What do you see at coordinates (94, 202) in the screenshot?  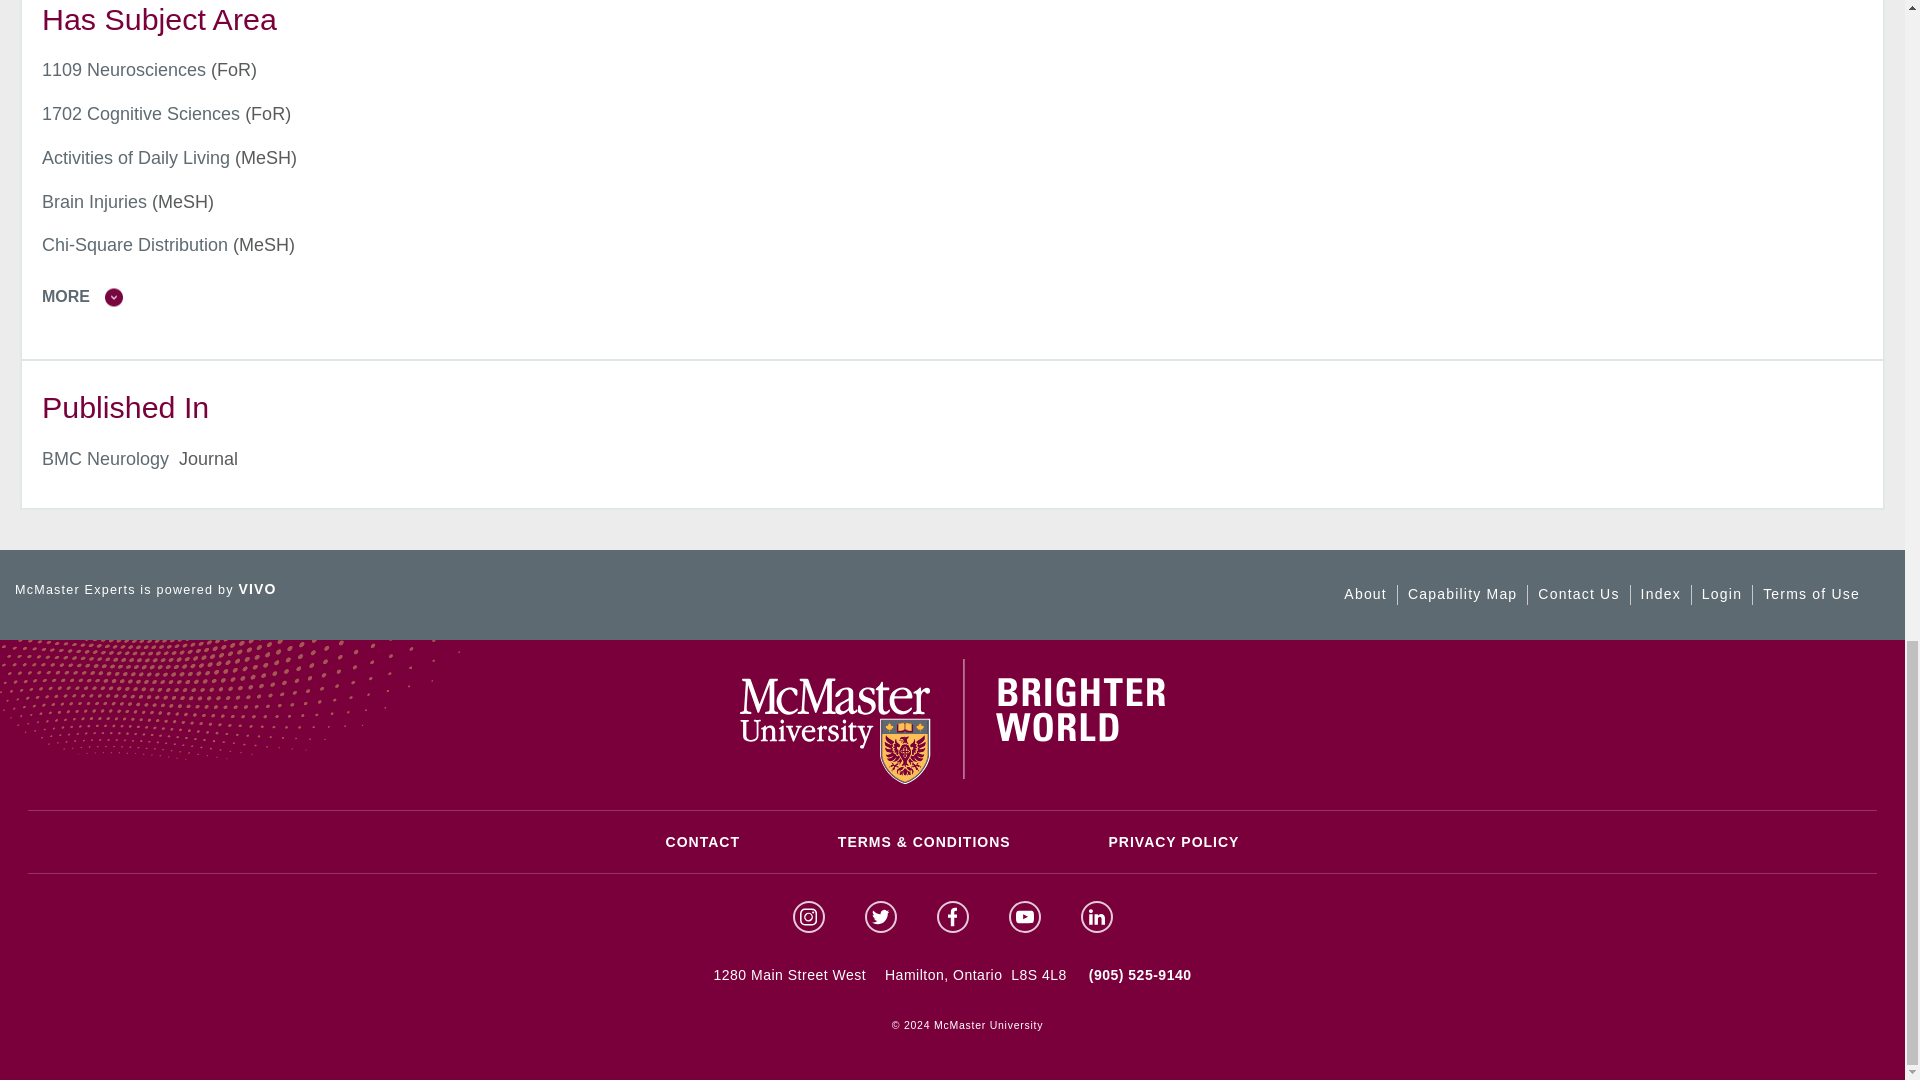 I see `concept name` at bounding box center [94, 202].